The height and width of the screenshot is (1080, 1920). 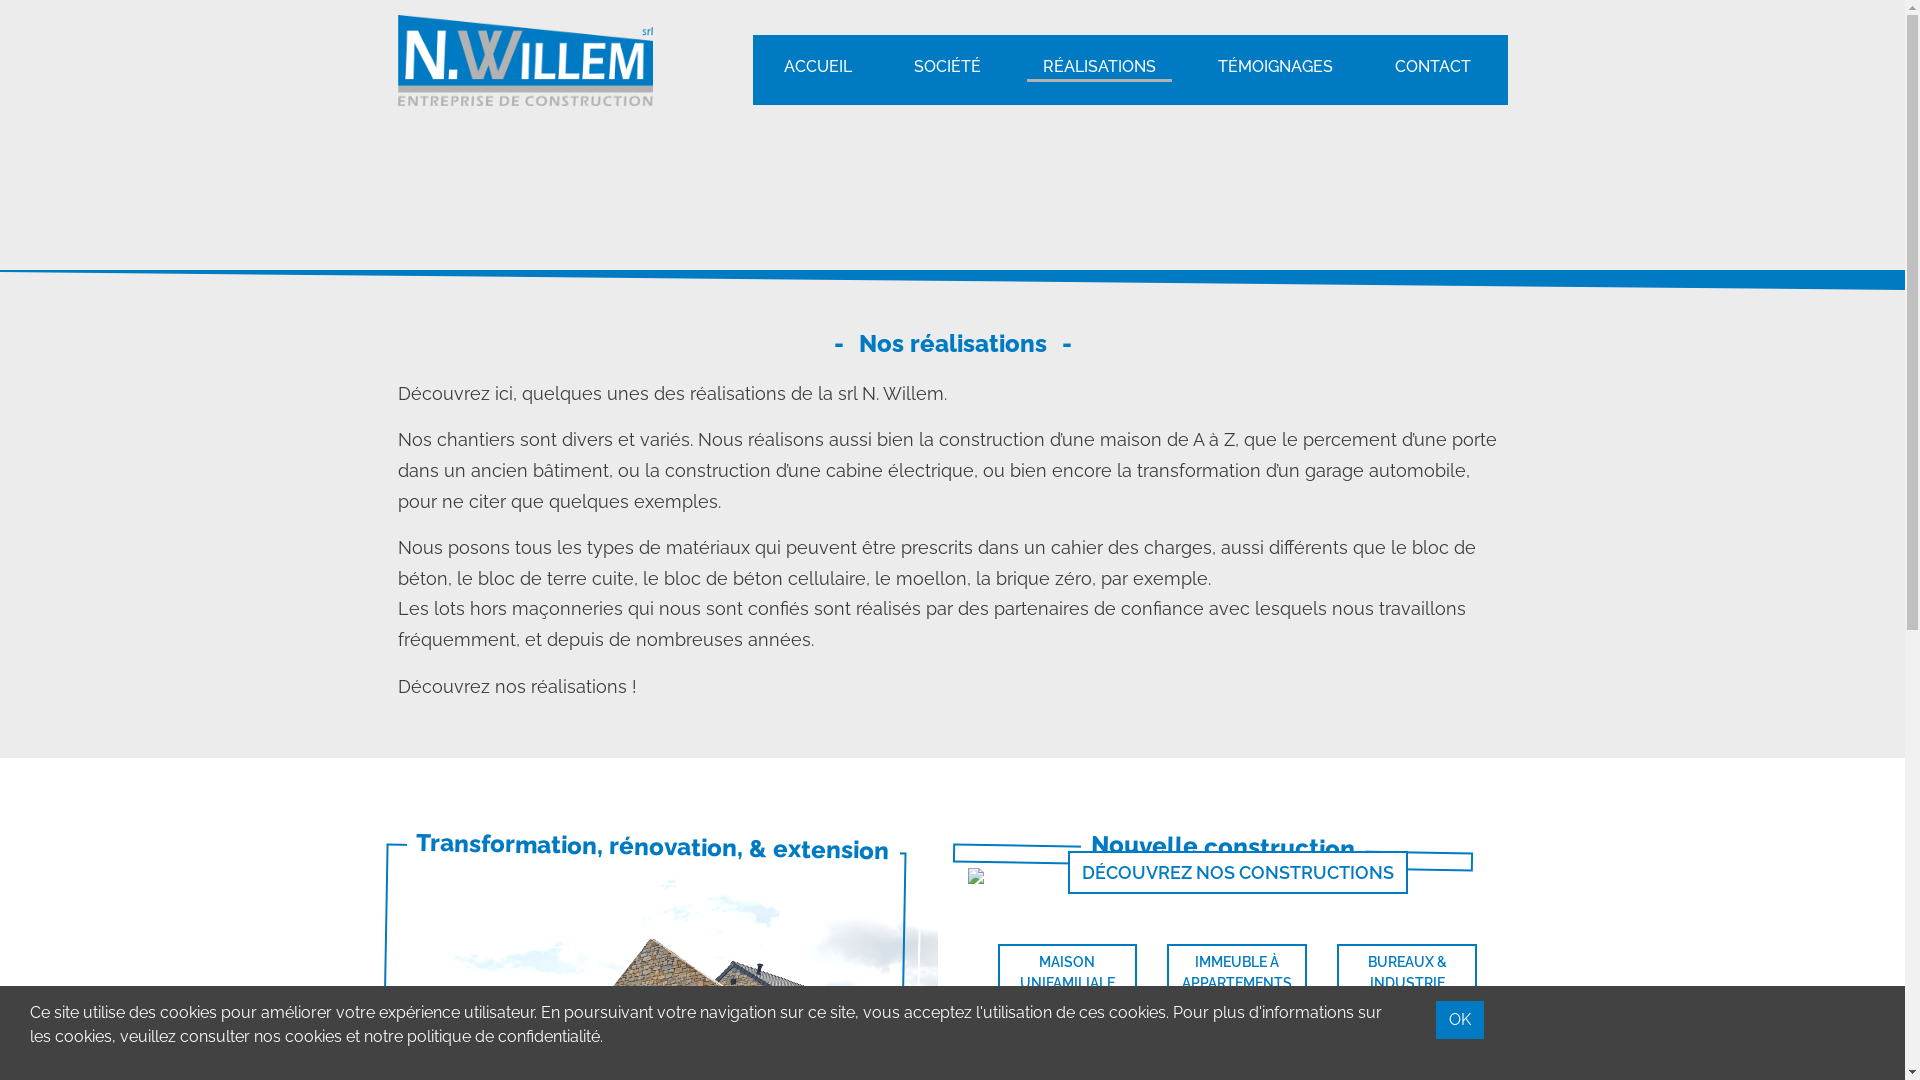 What do you see at coordinates (1432, 70) in the screenshot?
I see `CONTACT` at bounding box center [1432, 70].